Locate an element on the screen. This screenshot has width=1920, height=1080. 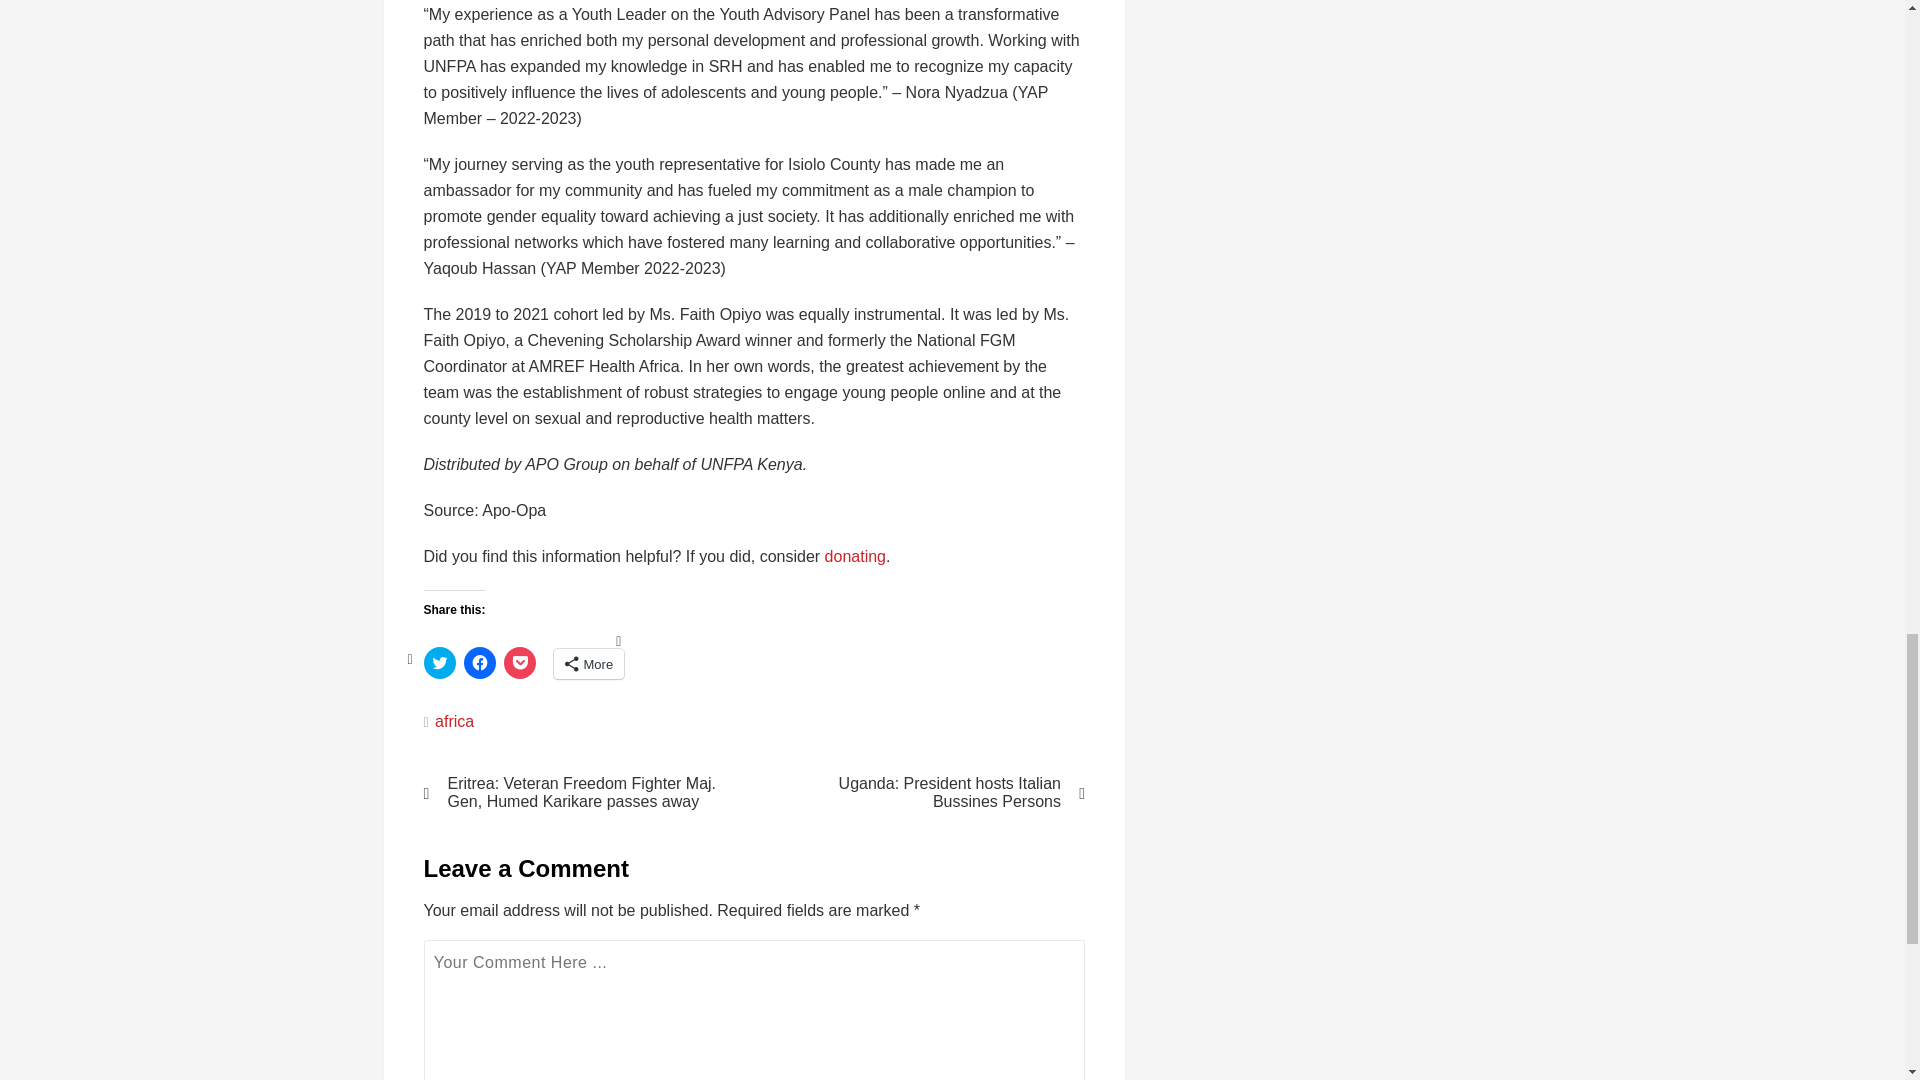
africa is located at coordinates (454, 721).